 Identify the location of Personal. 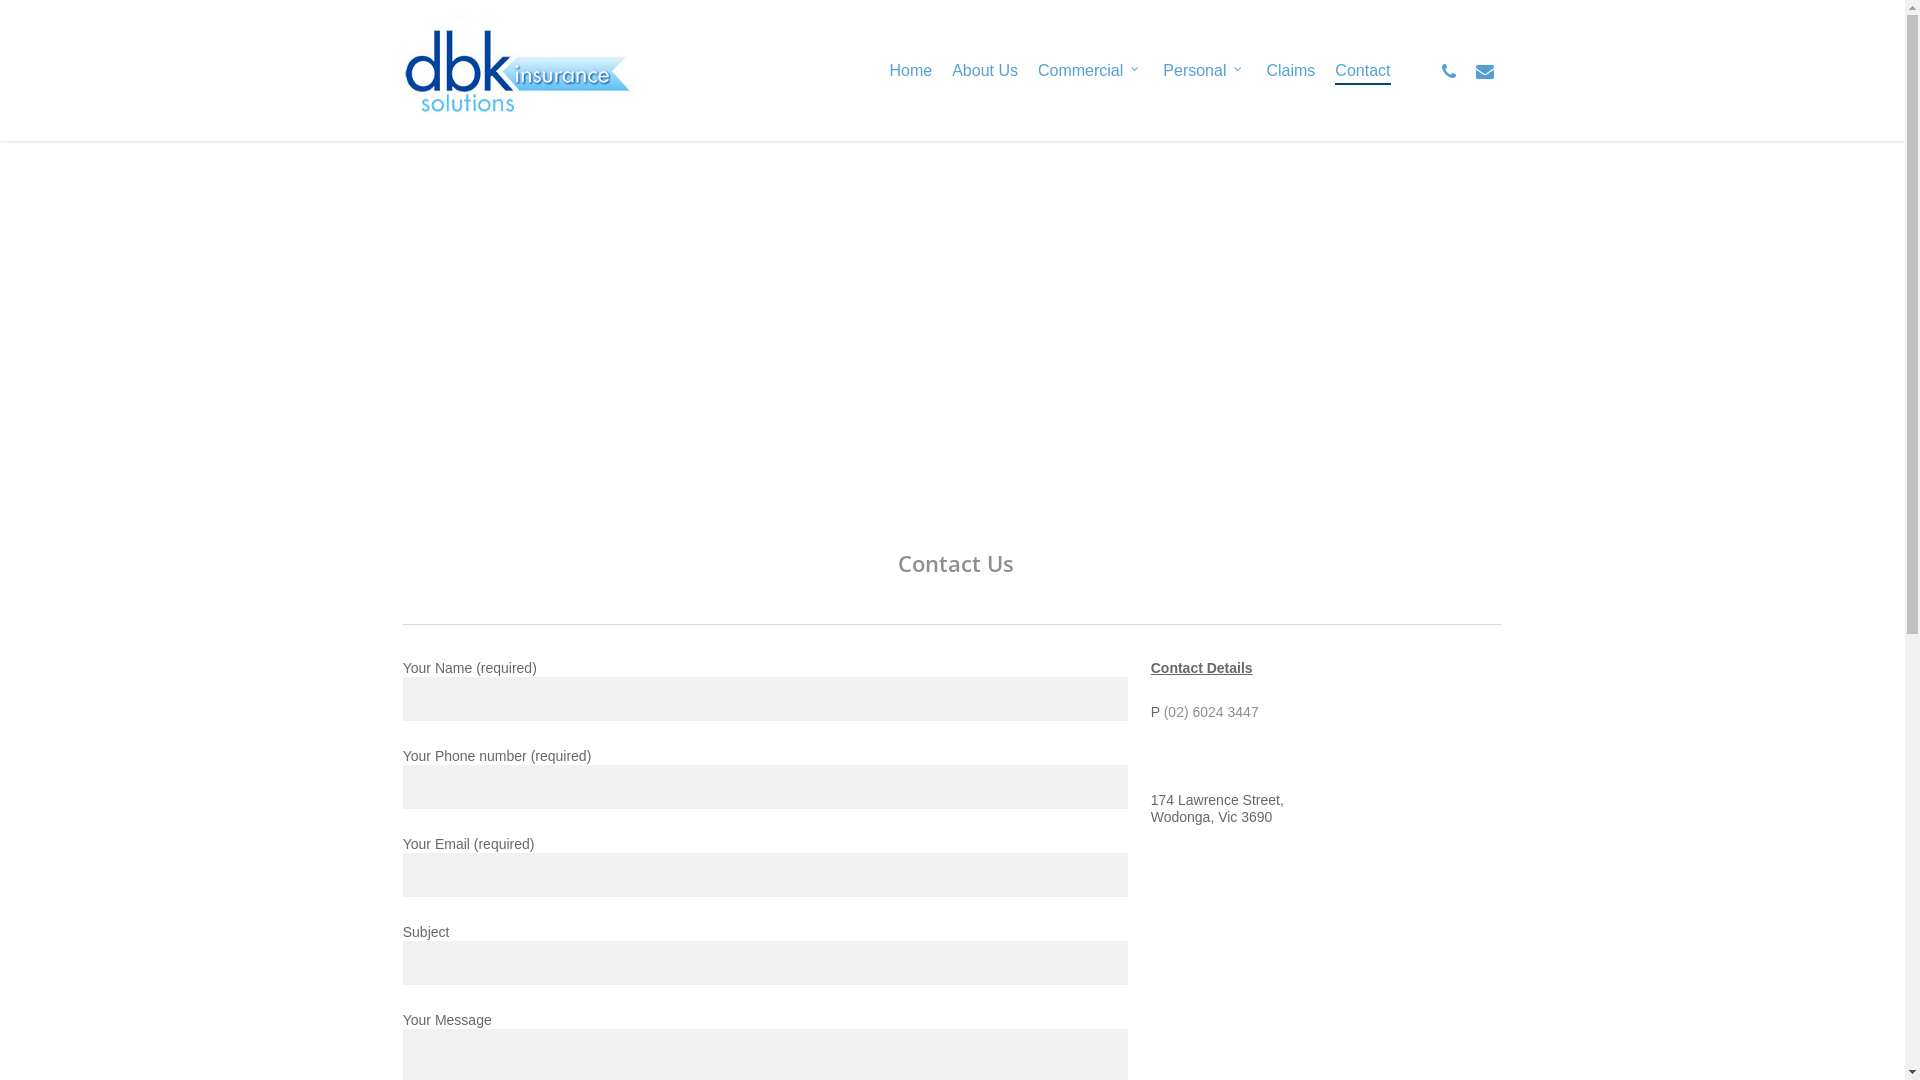
(1204, 70).